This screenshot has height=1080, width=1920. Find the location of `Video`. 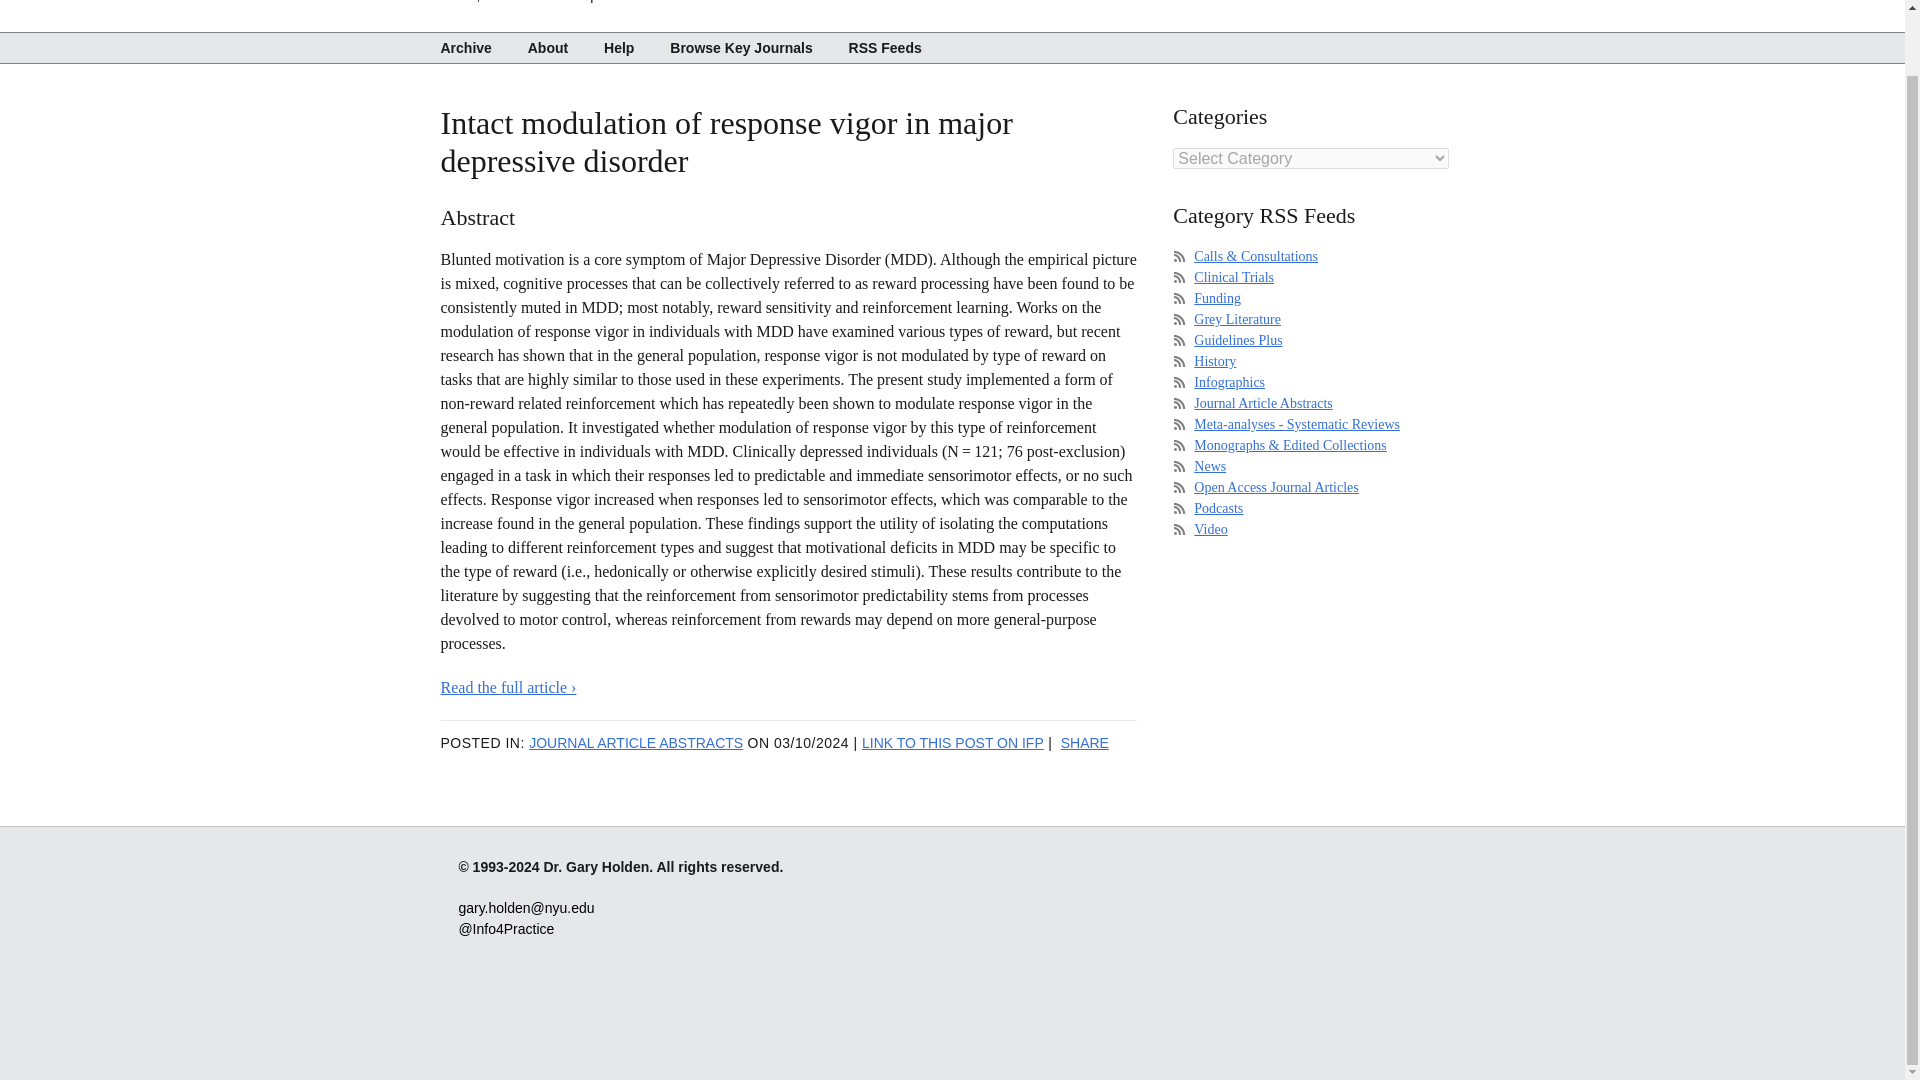

Video is located at coordinates (1210, 528).